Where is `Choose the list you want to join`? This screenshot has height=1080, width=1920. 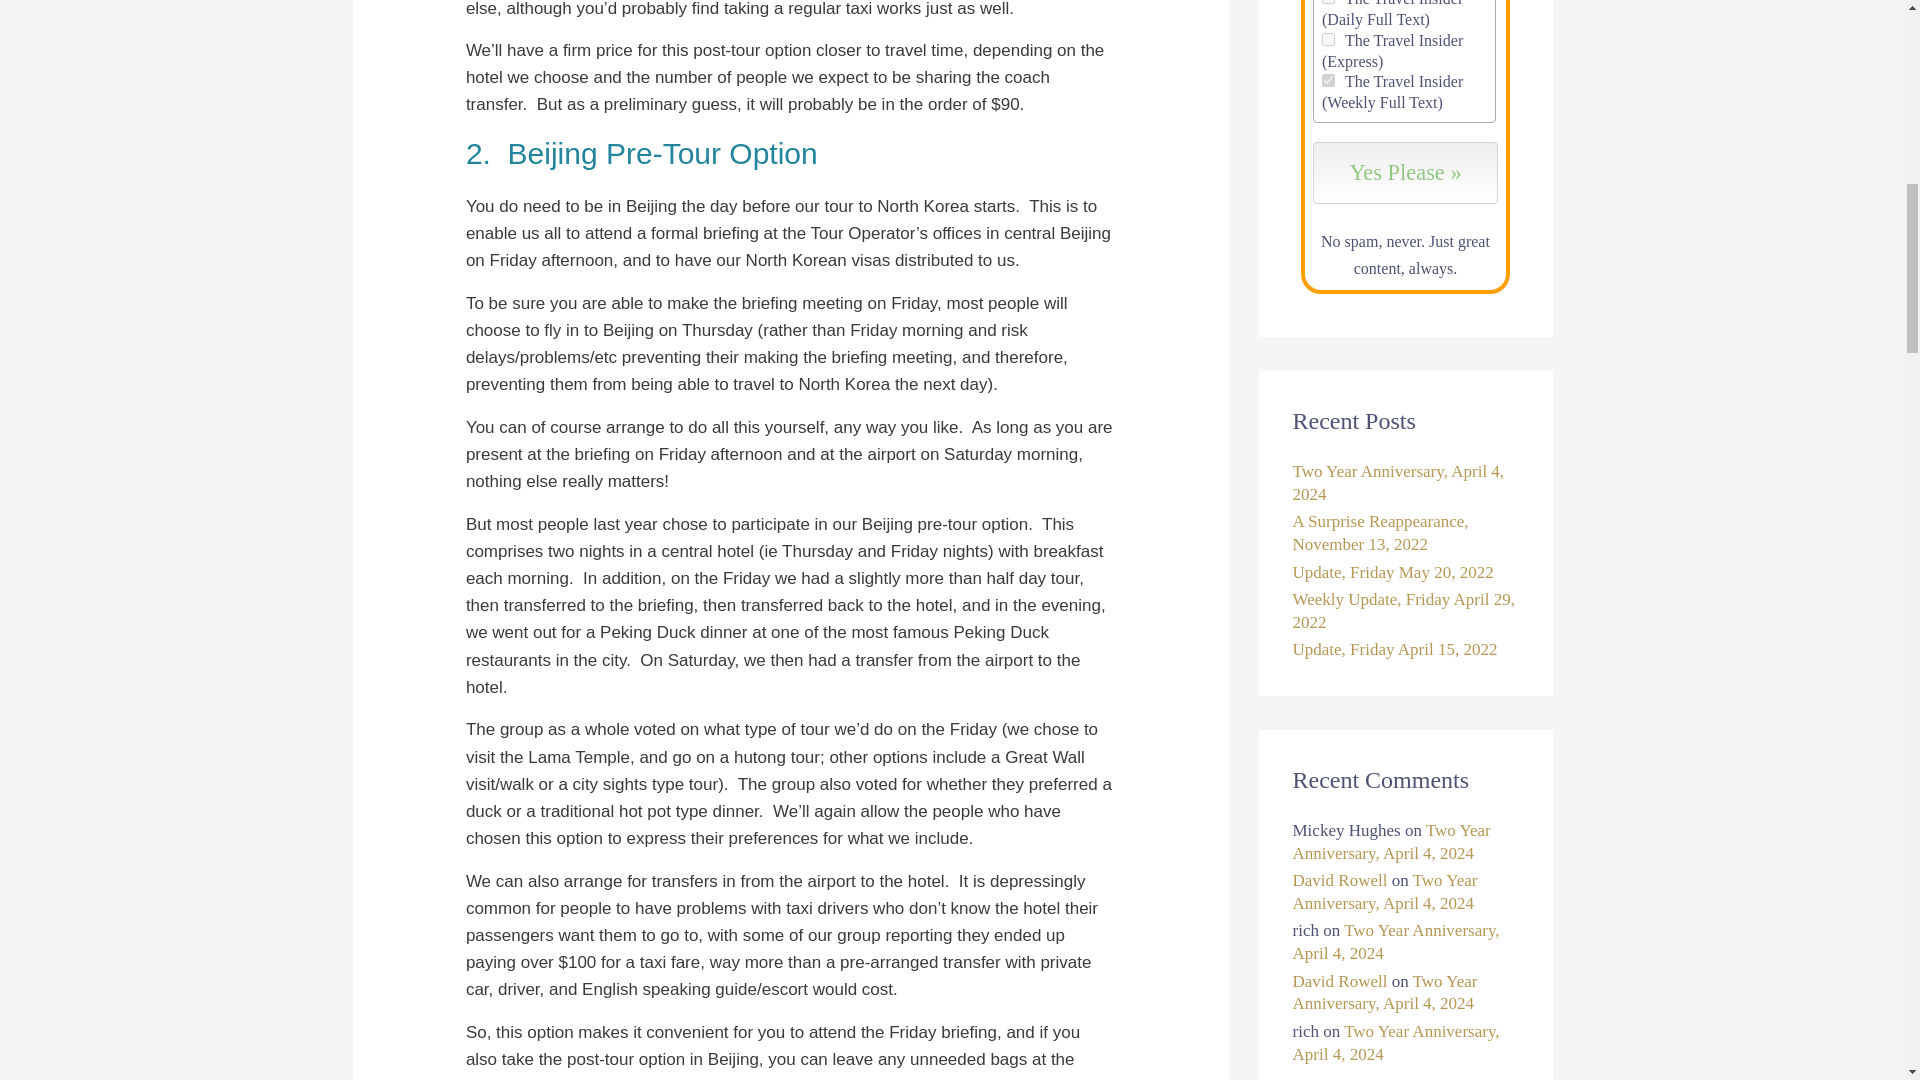
Choose the list you want to join is located at coordinates (1328, 80).